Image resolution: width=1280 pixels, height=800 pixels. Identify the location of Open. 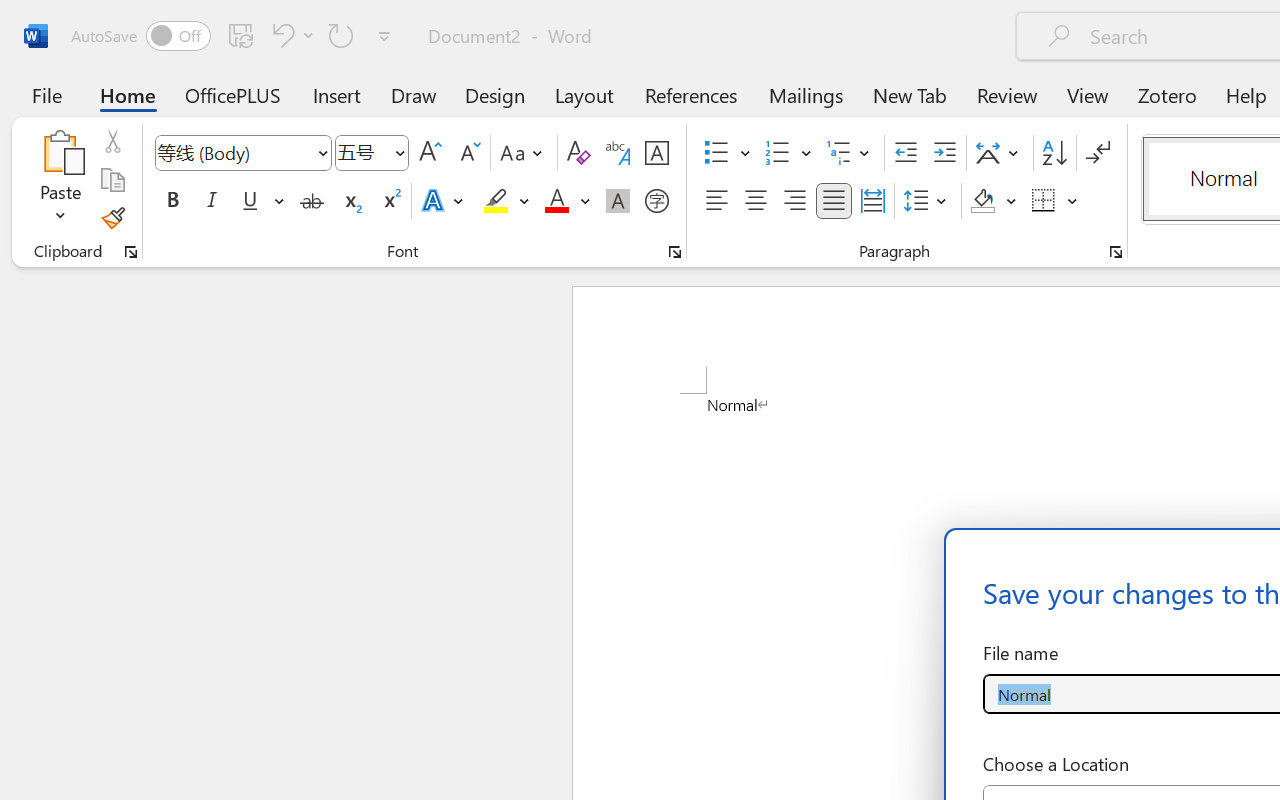
(399, 152).